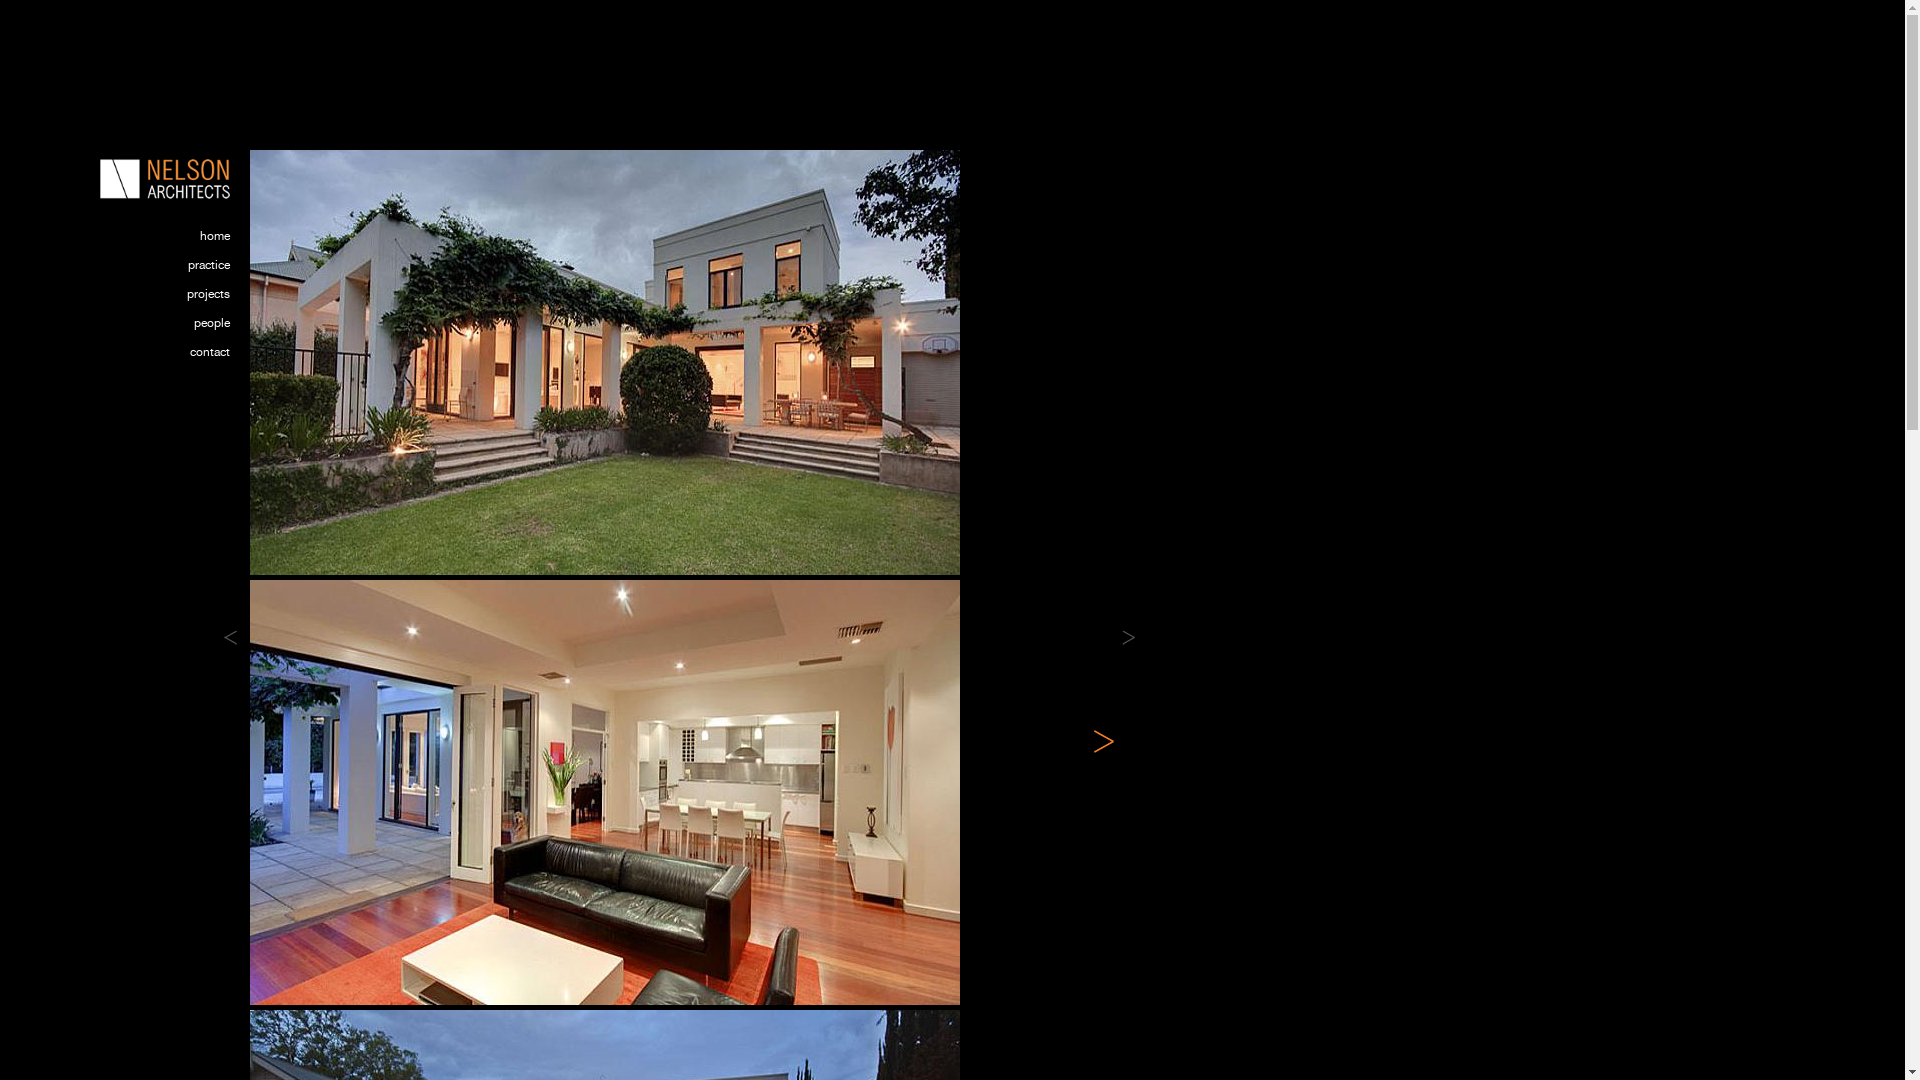 The image size is (1920, 1080). Describe the element at coordinates (1128, 638) in the screenshot. I see `Next` at that location.